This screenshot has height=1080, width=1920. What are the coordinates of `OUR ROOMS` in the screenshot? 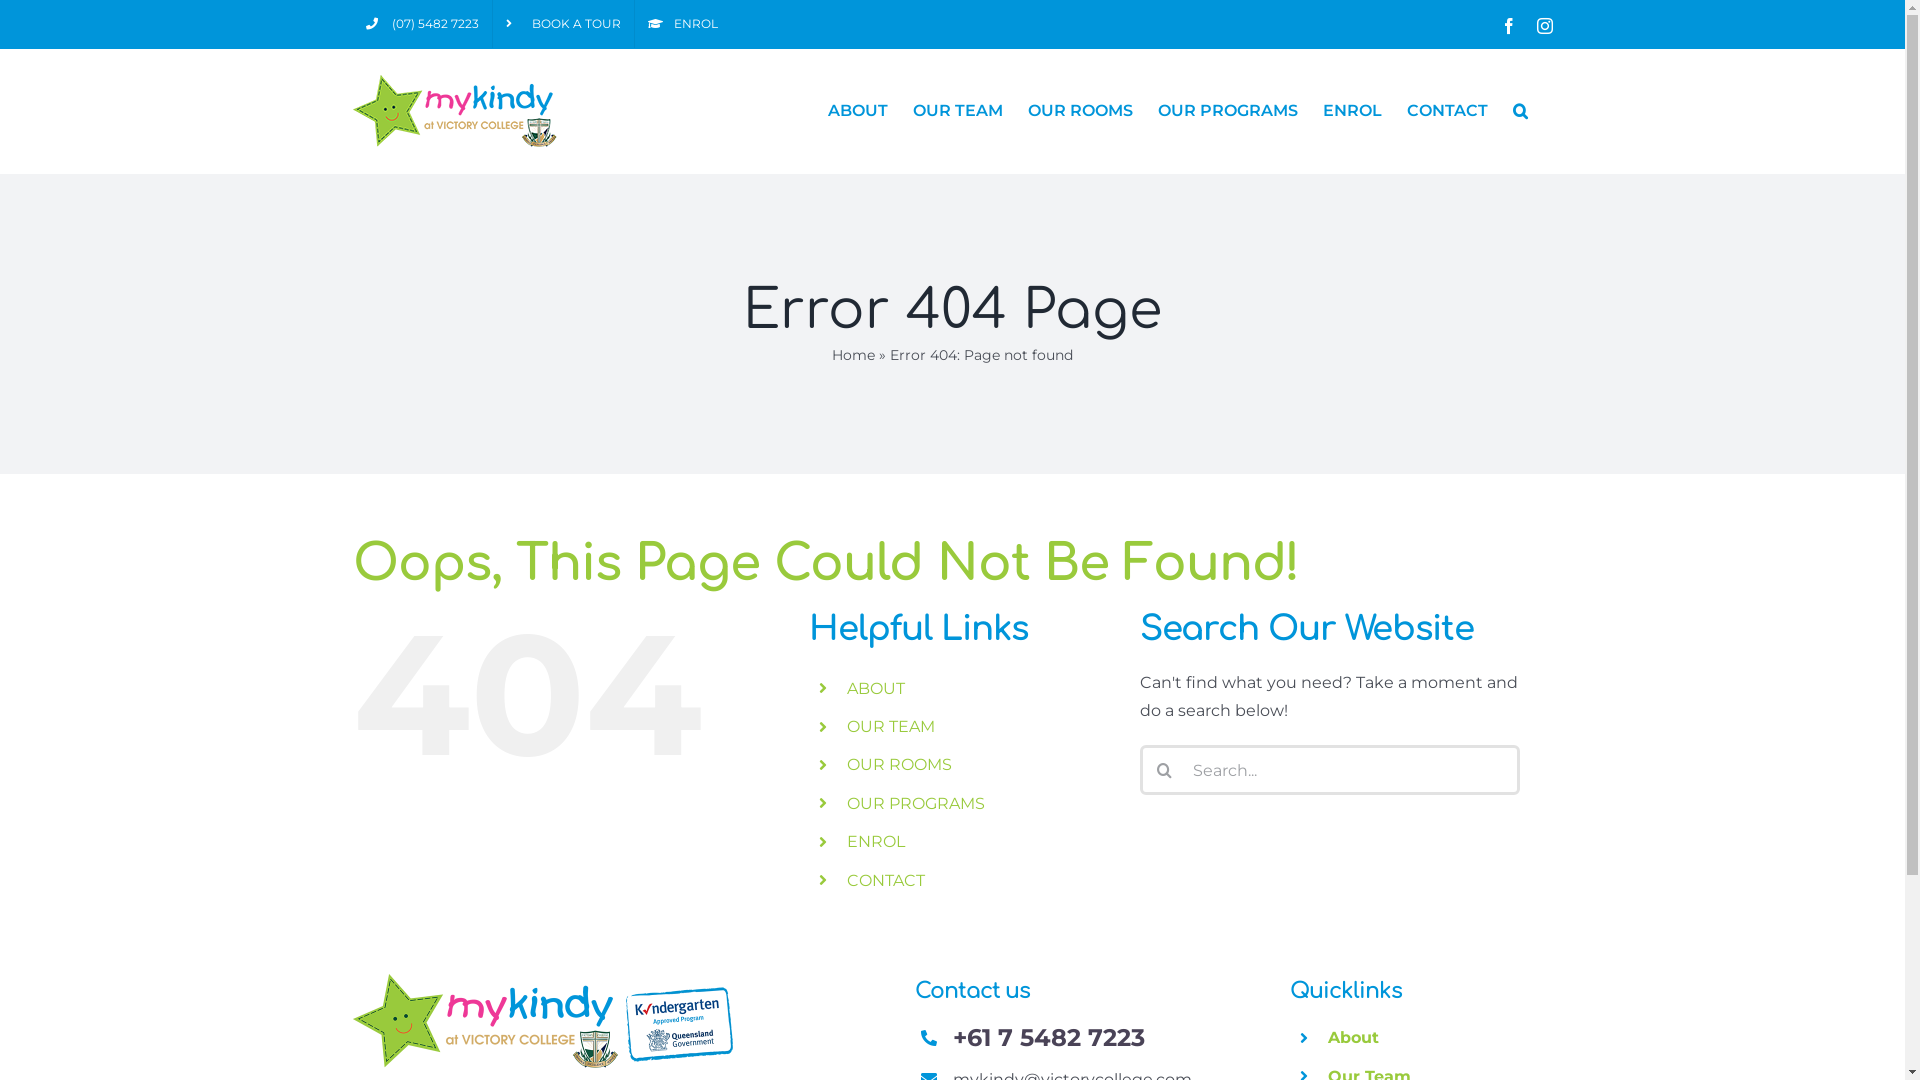 It's located at (900, 764).